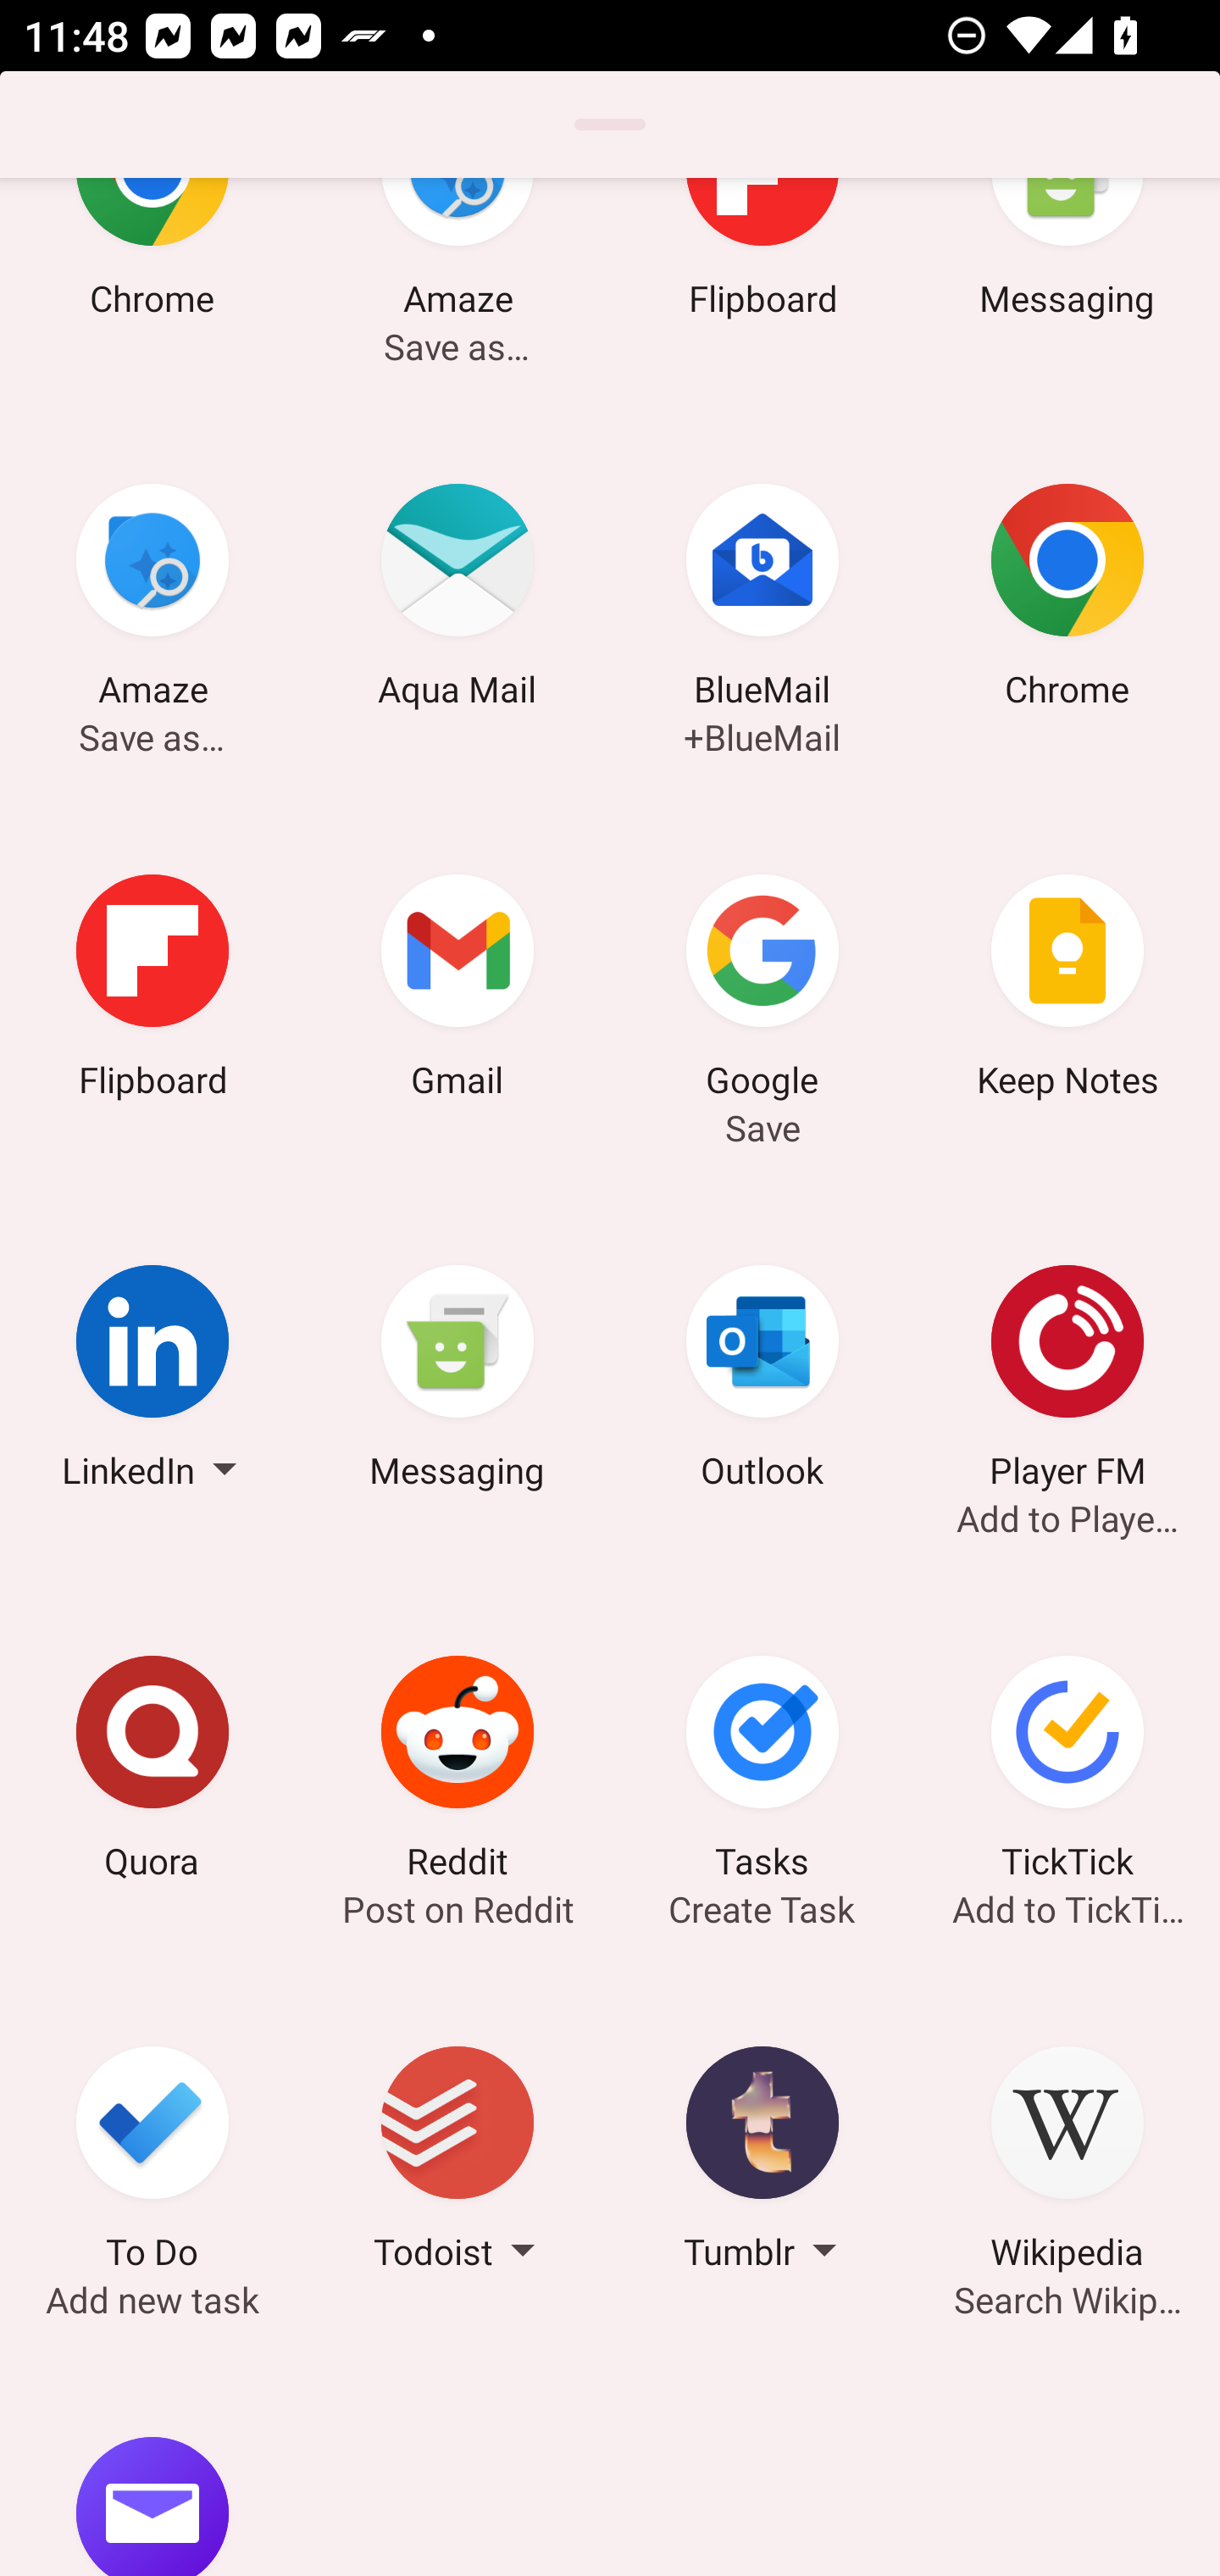 The width and height of the screenshot is (1220, 2576). What do you see at coordinates (152, 291) in the screenshot?
I see `Chrome` at bounding box center [152, 291].